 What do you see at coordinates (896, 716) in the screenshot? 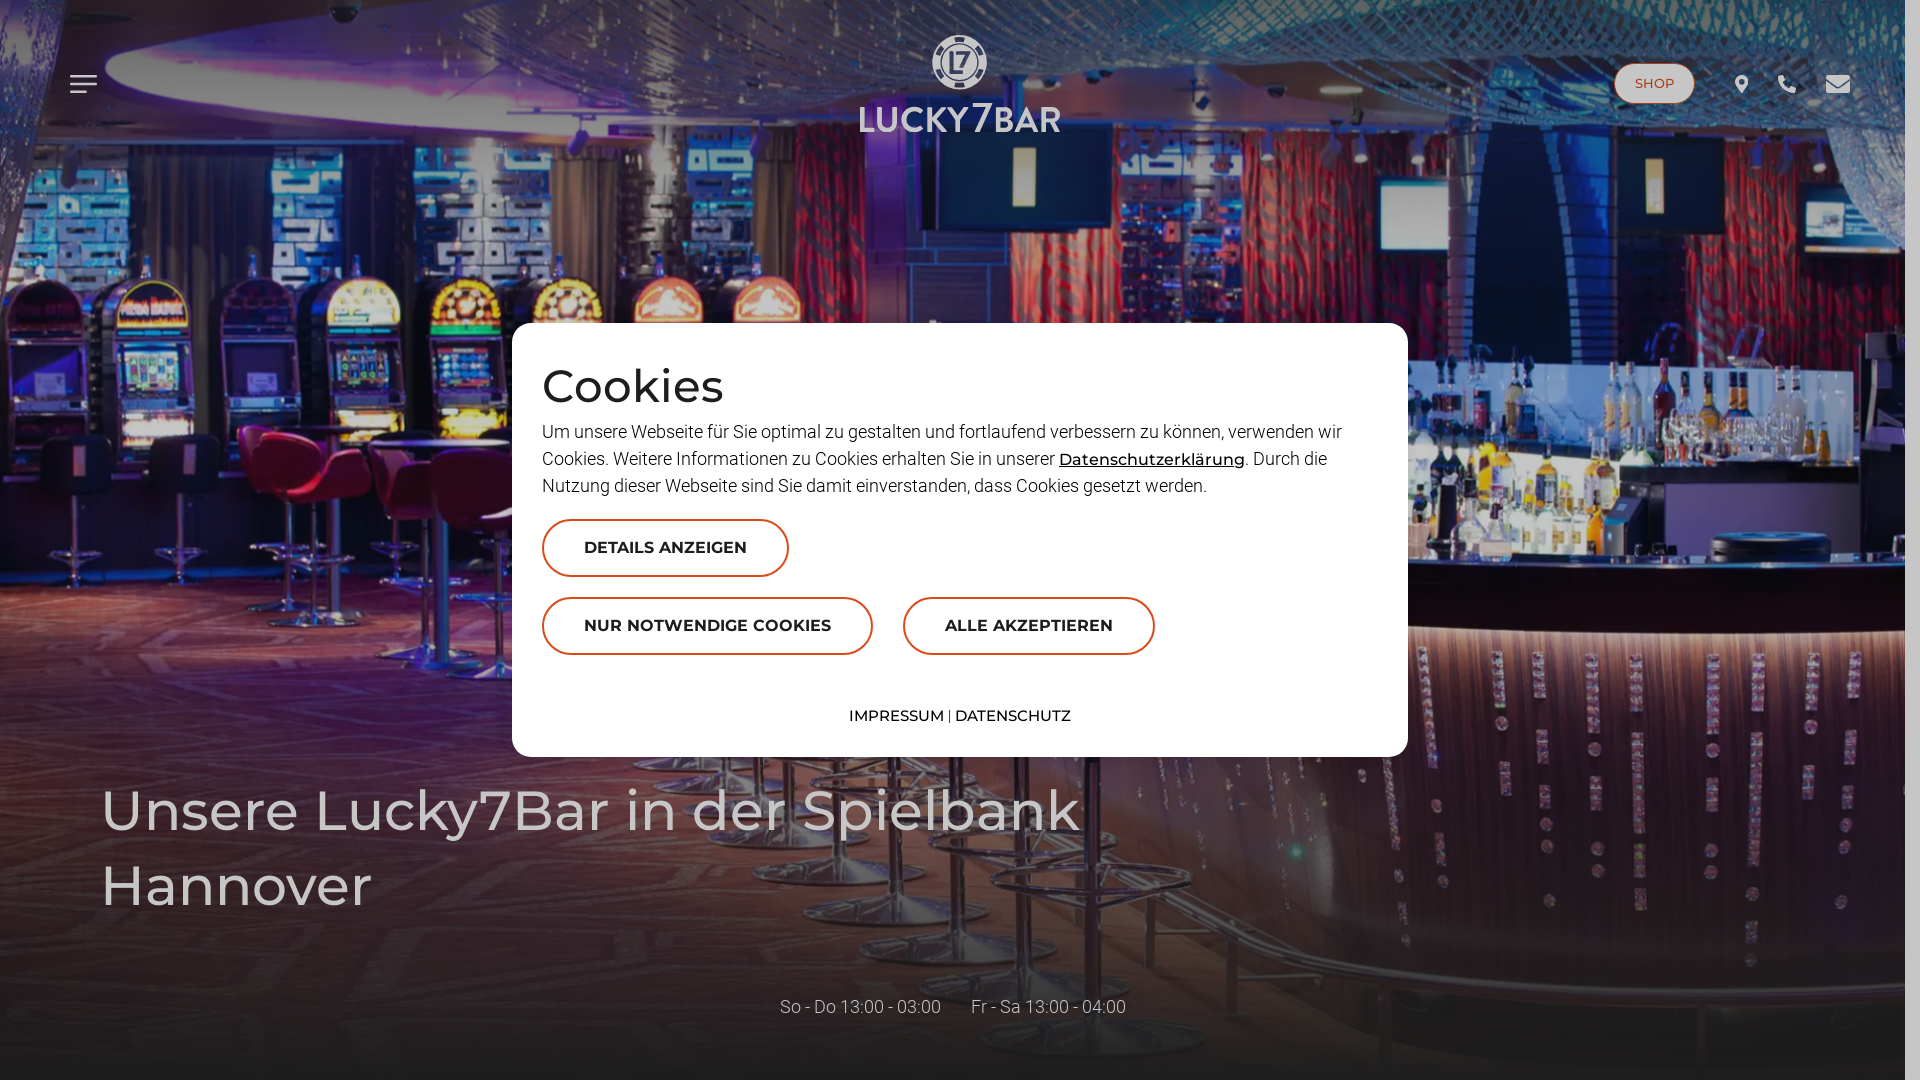
I see `IMPRESSUM` at bounding box center [896, 716].